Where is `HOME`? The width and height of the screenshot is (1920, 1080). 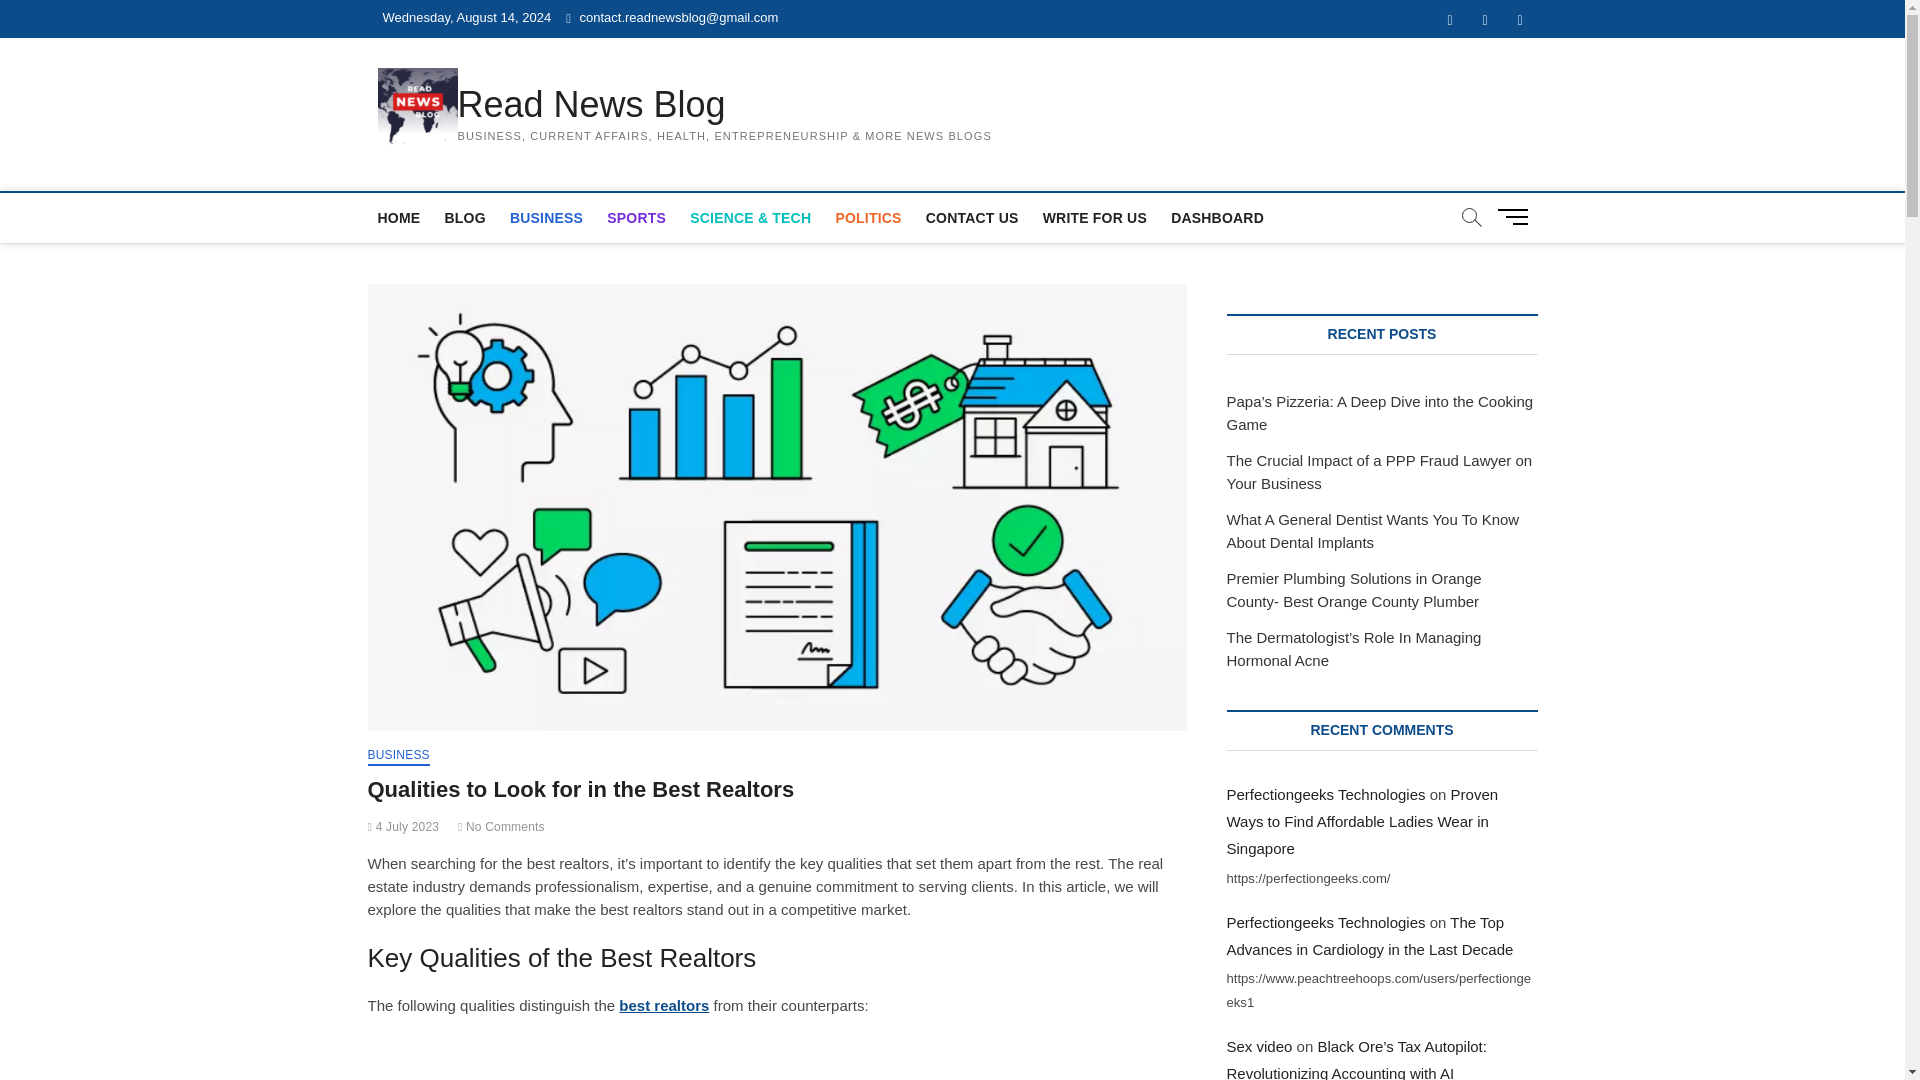 HOME is located at coordinates (399, 218).